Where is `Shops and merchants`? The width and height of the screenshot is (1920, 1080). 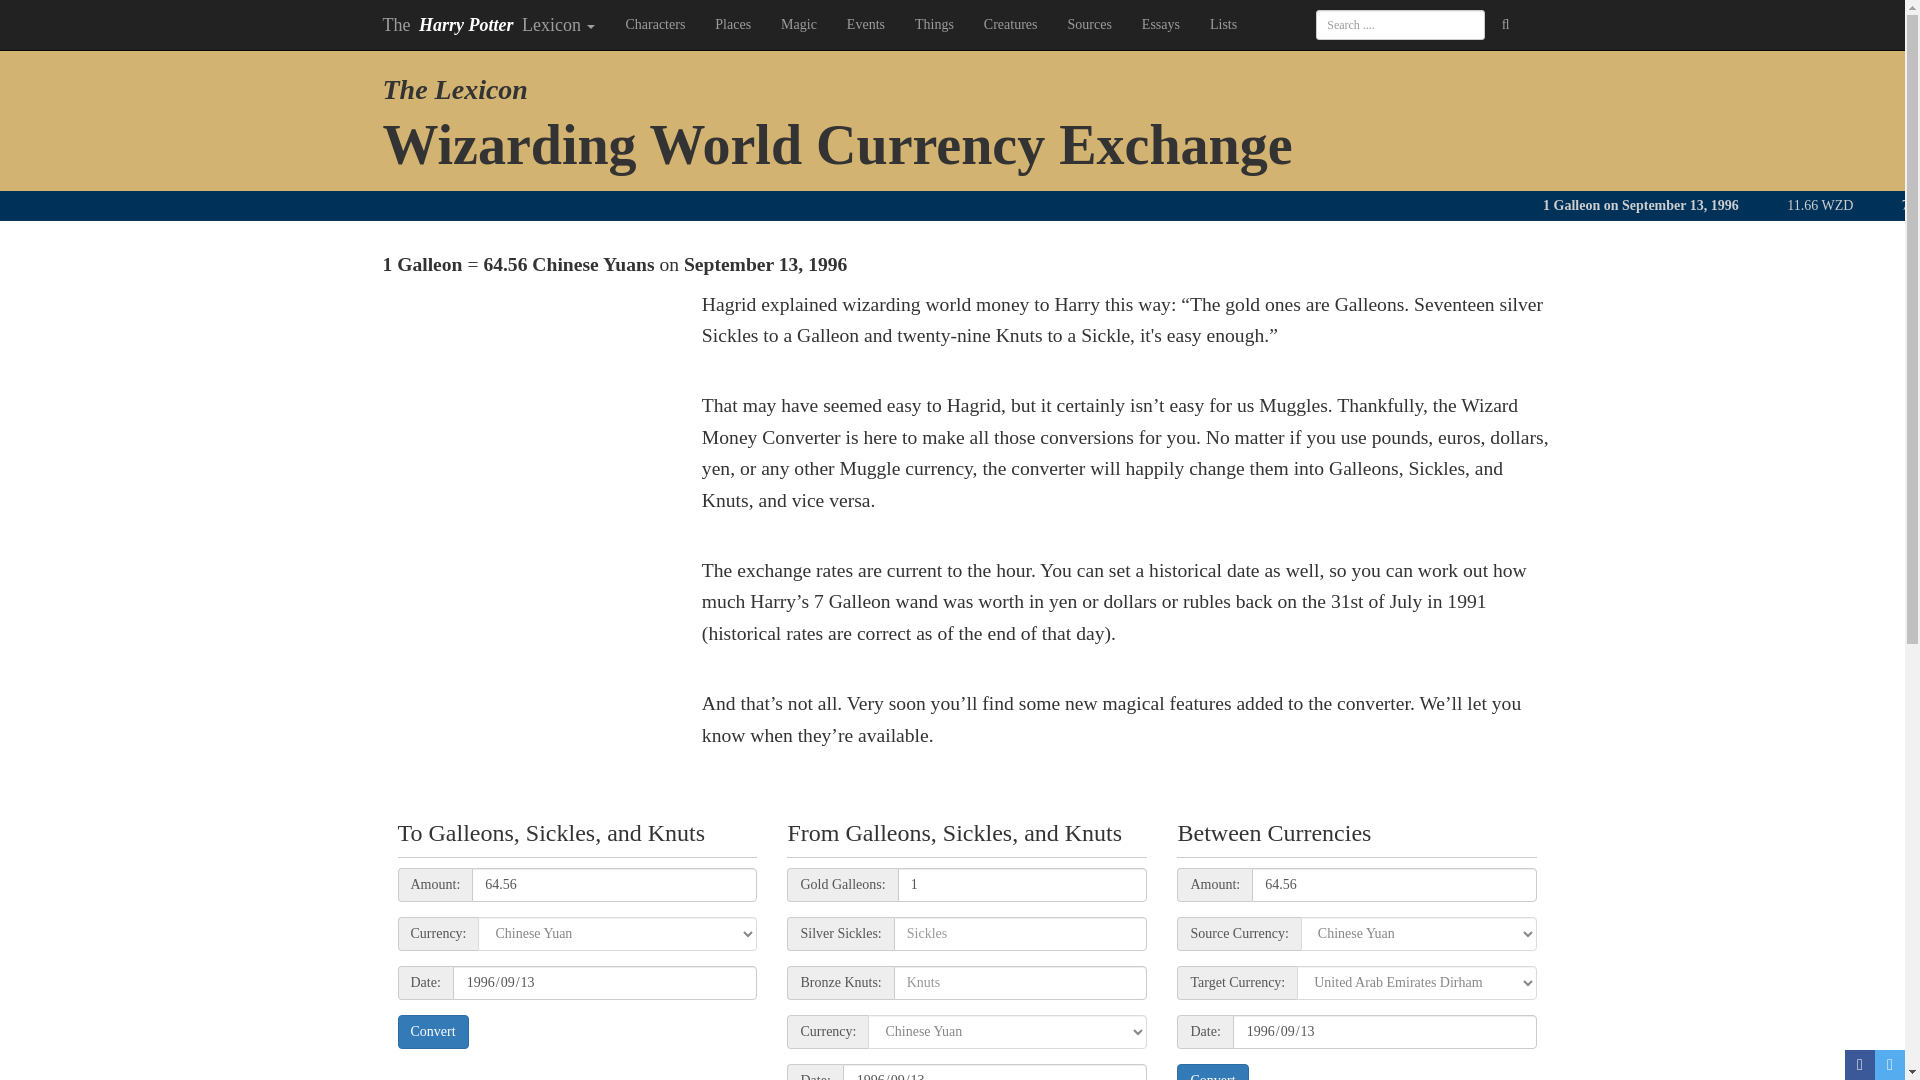 Shops and merchants is located at coordinates (1497, 118).